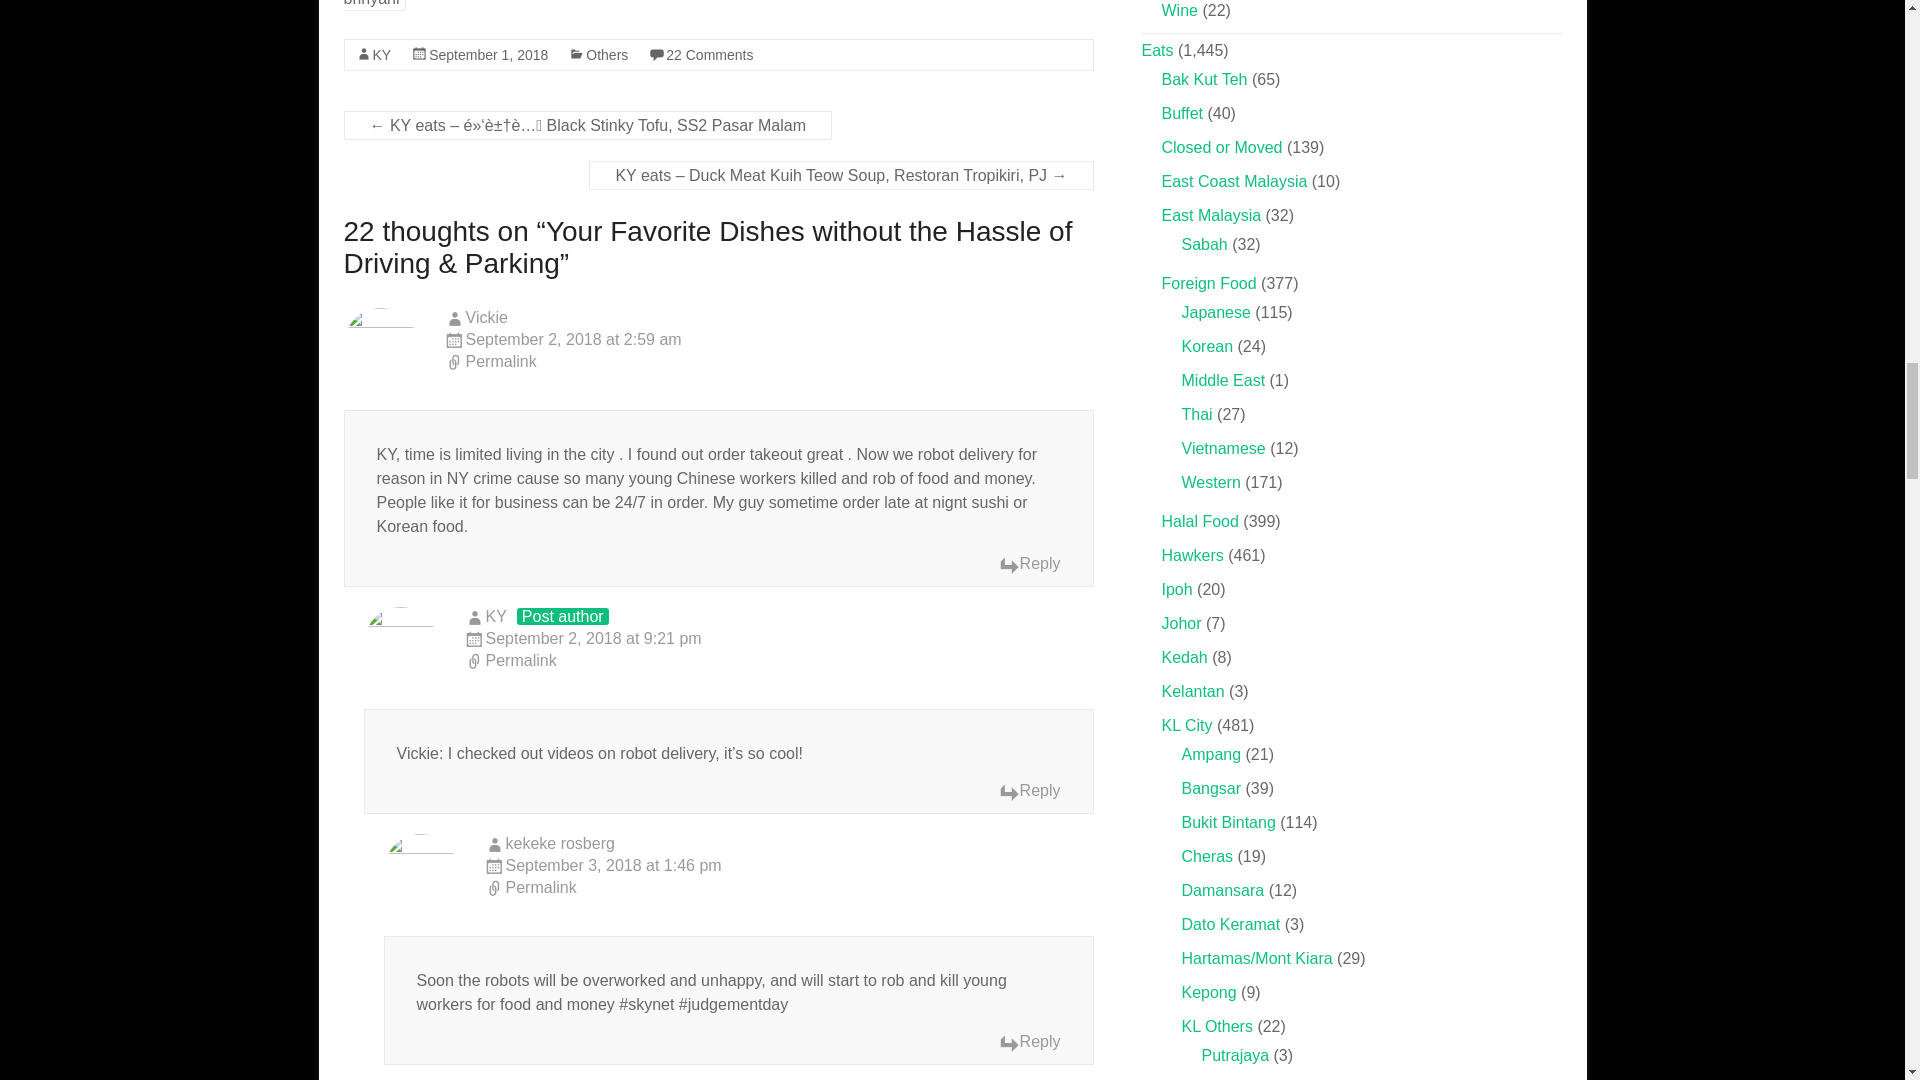 This screenshot has height=1080, width=1920. I want to click on KY, so click(496, 616).